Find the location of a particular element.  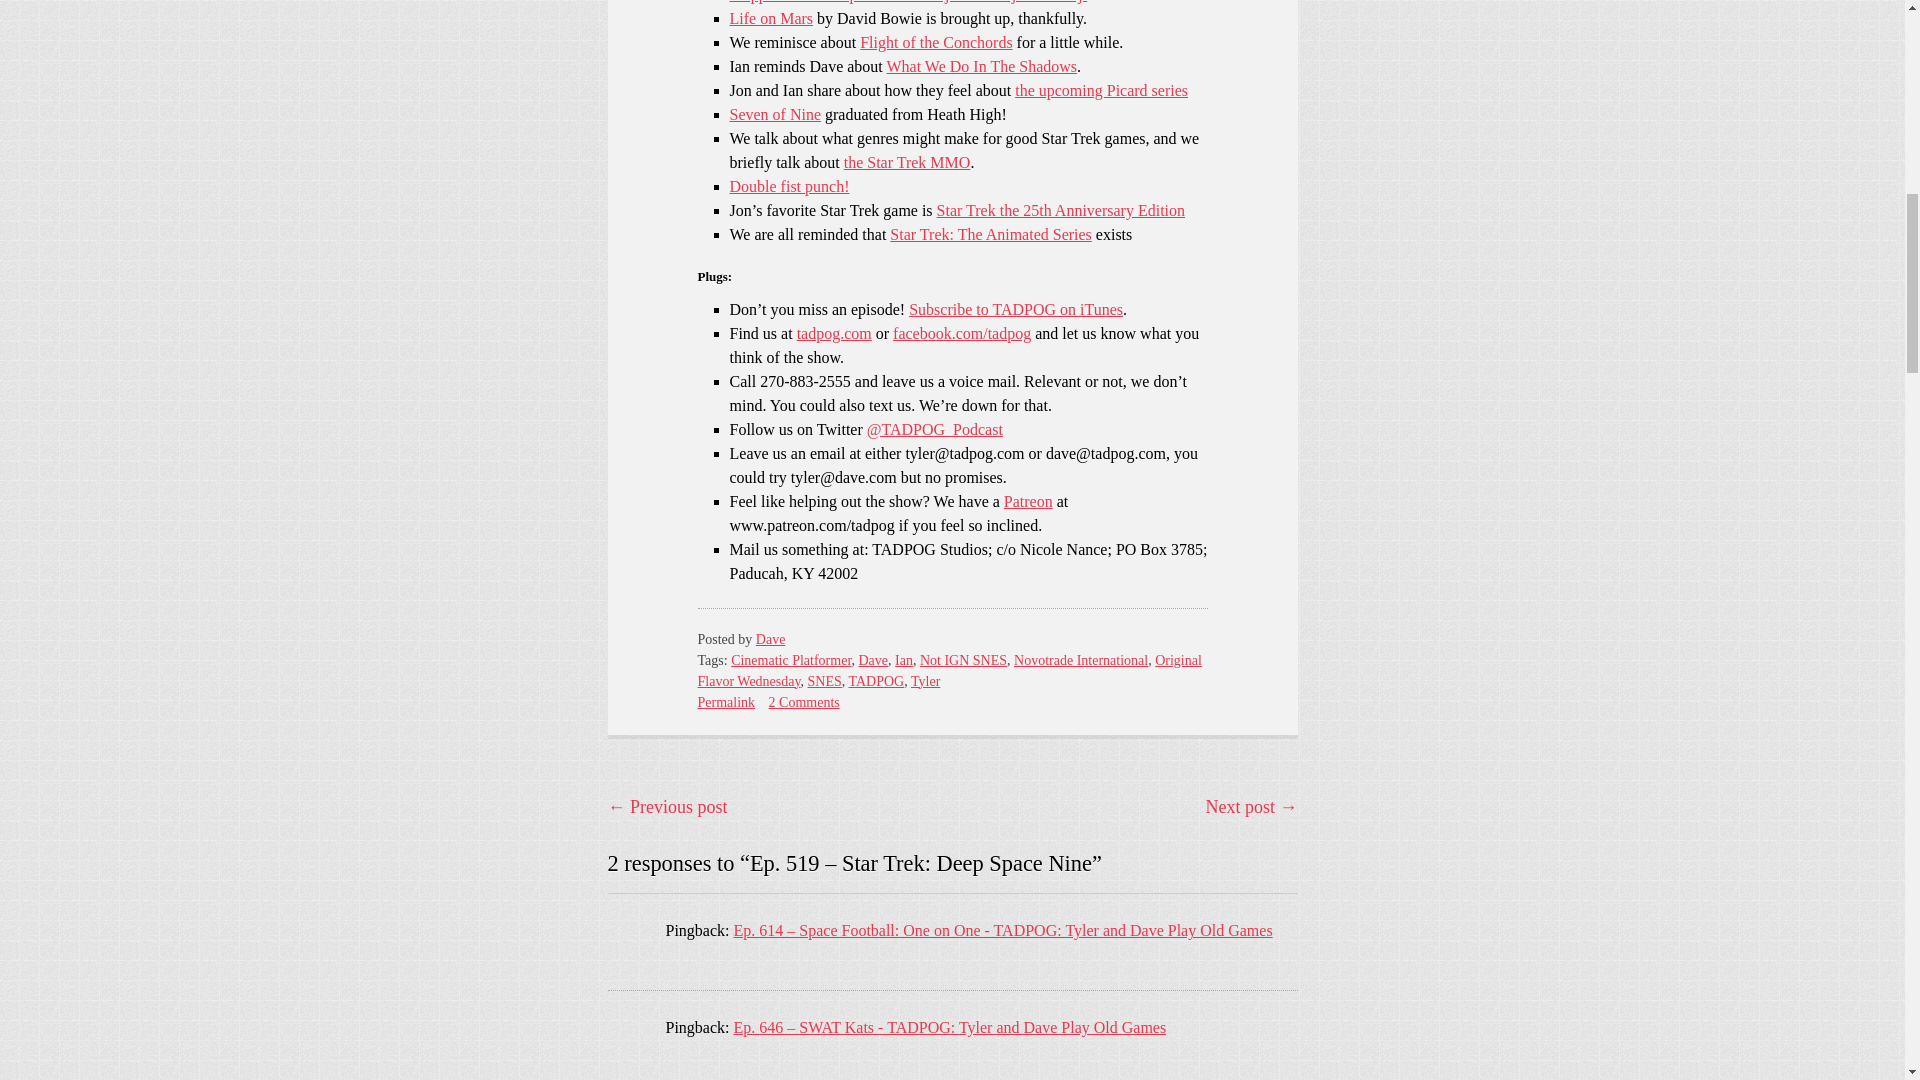

Life on Mars is located at coordinates (772, 18).